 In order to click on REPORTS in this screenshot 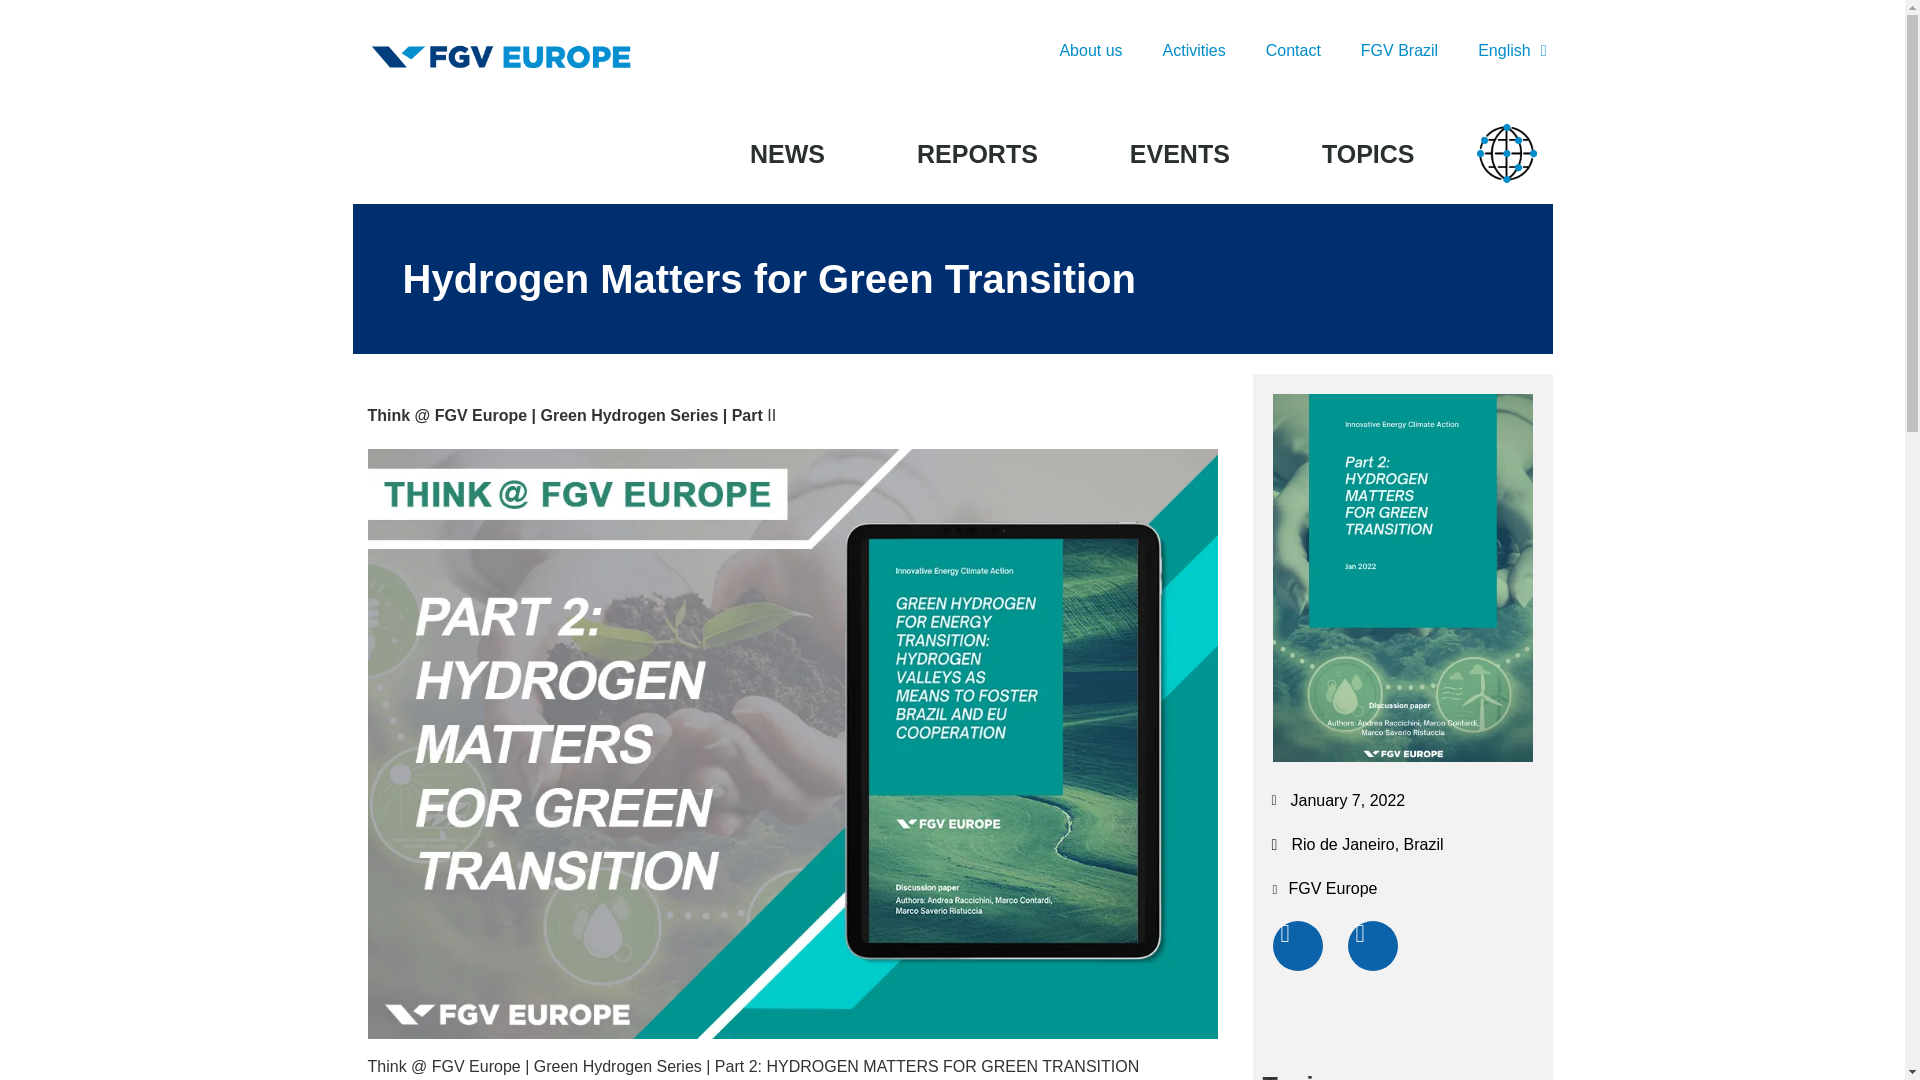, I will do `click(978, 154)`.